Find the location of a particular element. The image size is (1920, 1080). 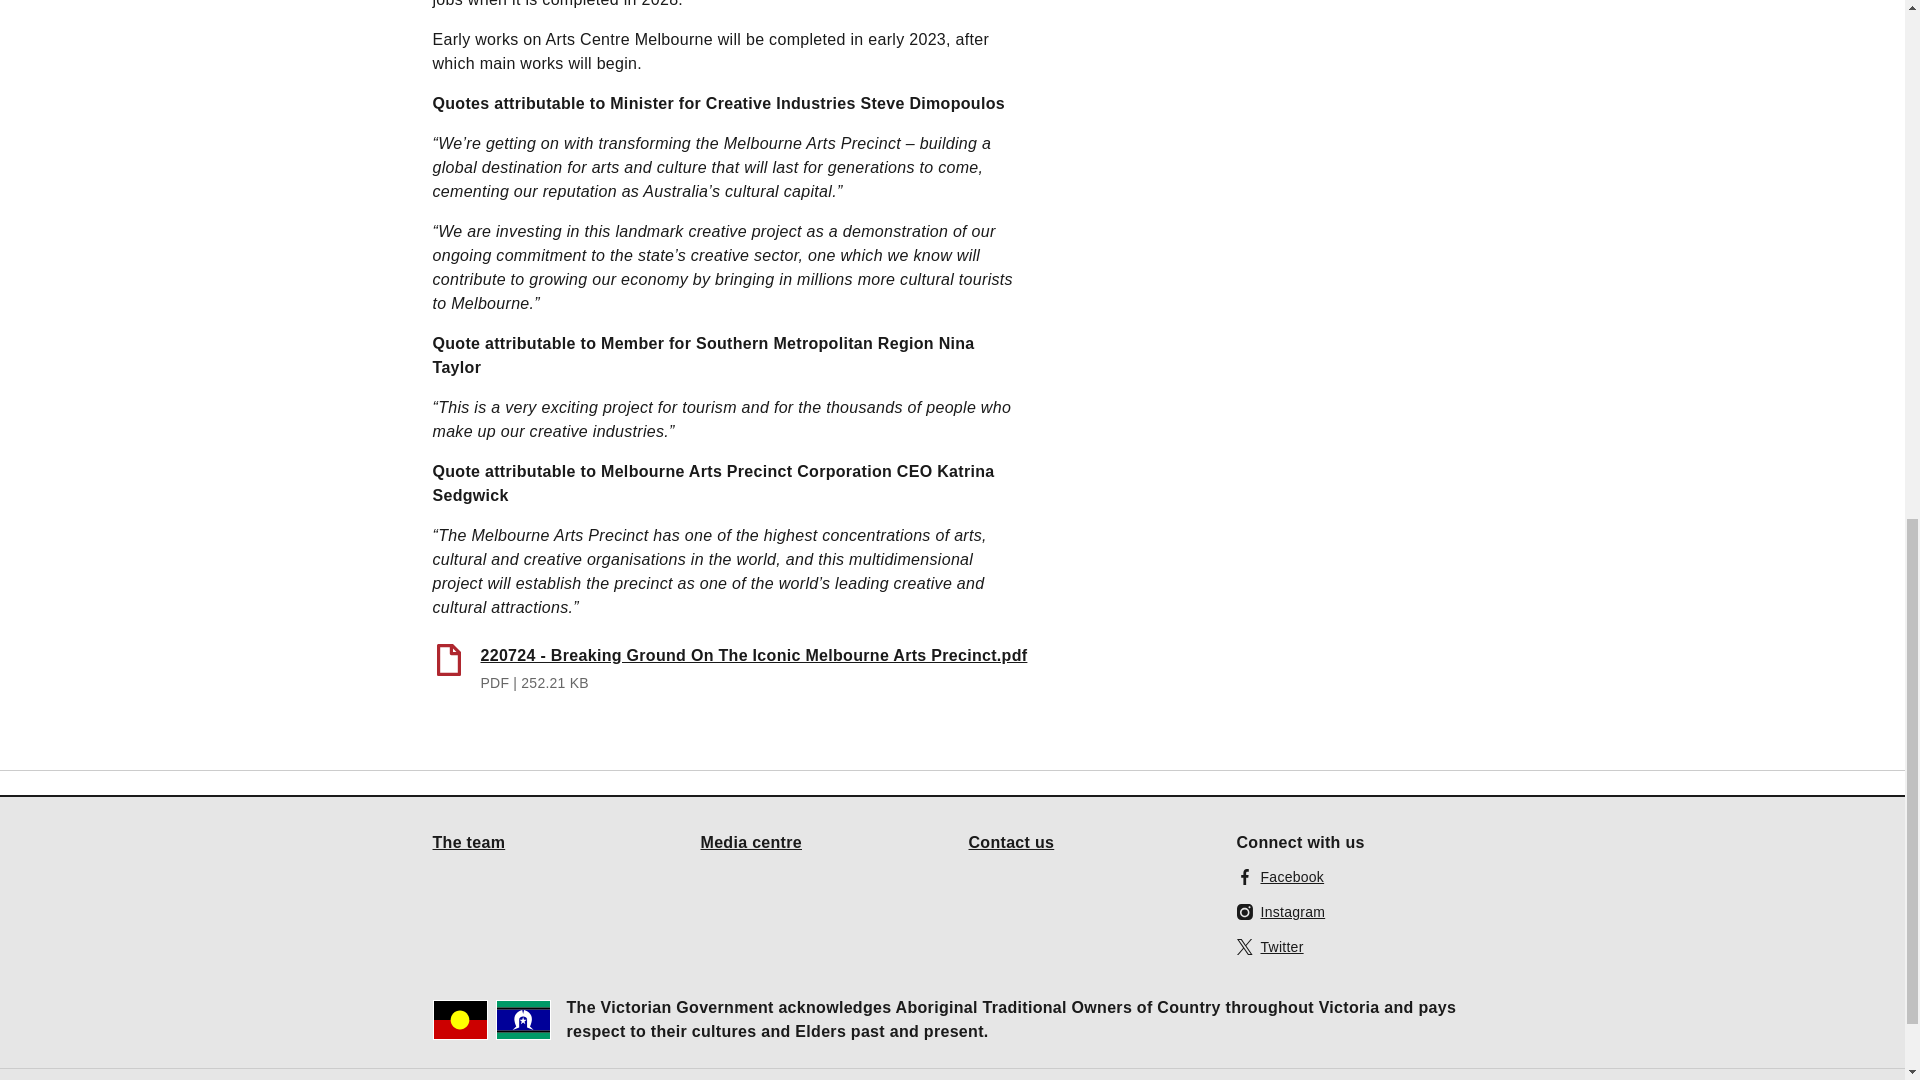

Media centre is located at coordinates (751, 841).